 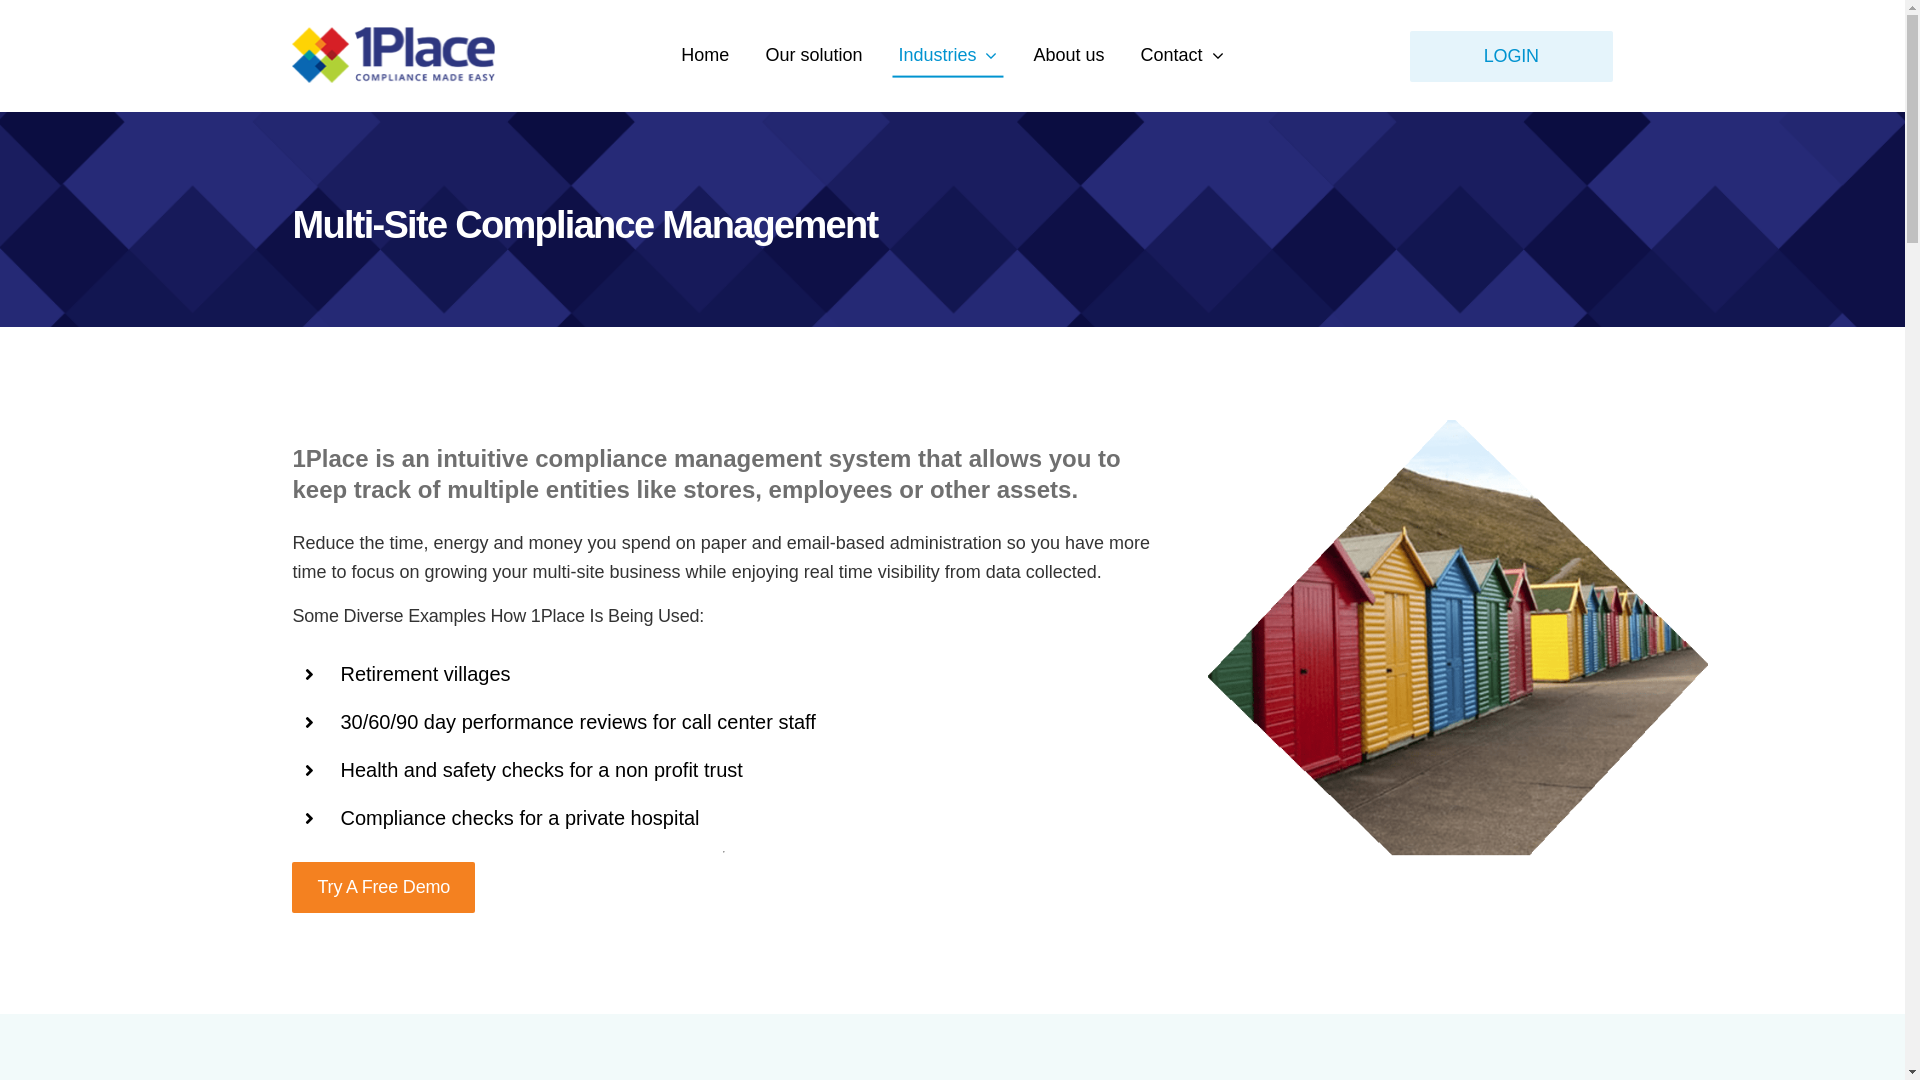 What do you see at coordinates (384, 888) in the screenshot?
I see `Try A Free Demo` at bounding box center [384, 888].